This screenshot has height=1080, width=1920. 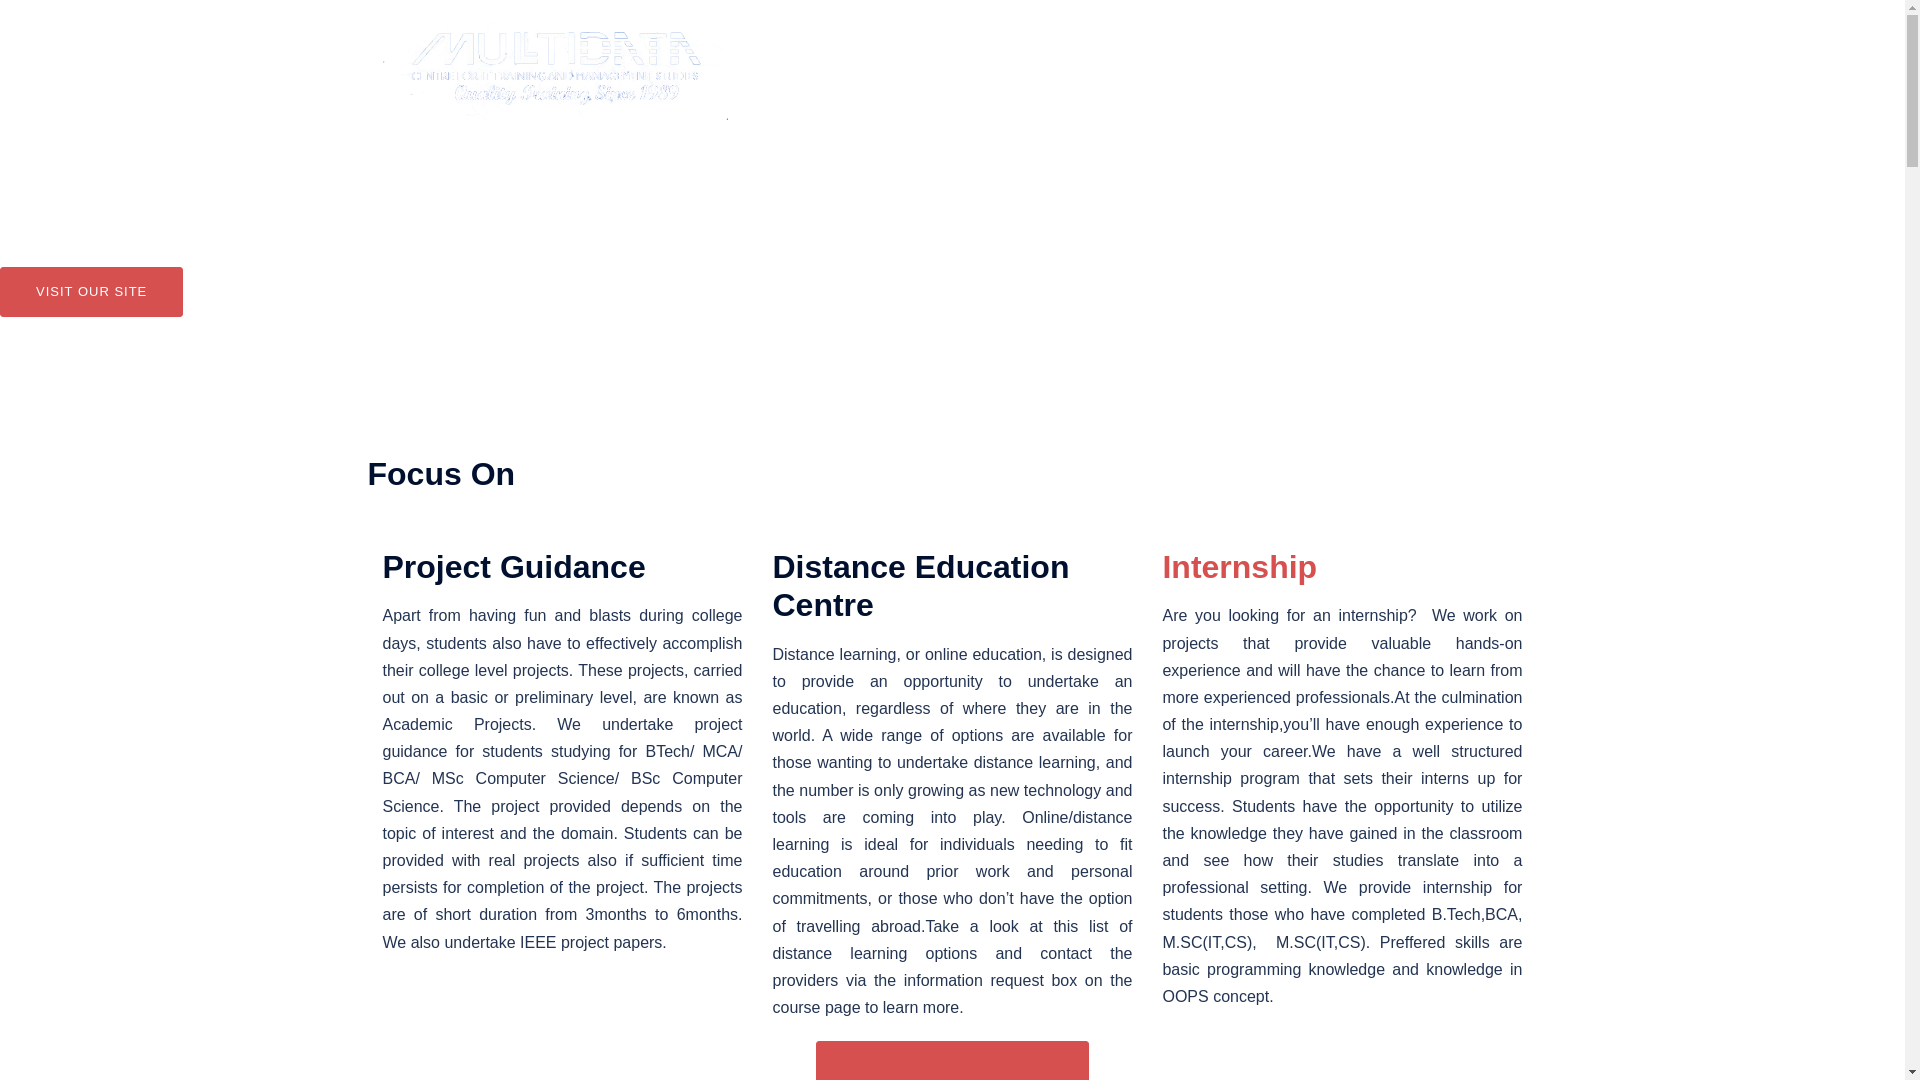 What do you see at coordinates (953, 1060) in the screenshot?
I see `SEE SOME MORE SERVICES` at bounding box center [953, 1060].